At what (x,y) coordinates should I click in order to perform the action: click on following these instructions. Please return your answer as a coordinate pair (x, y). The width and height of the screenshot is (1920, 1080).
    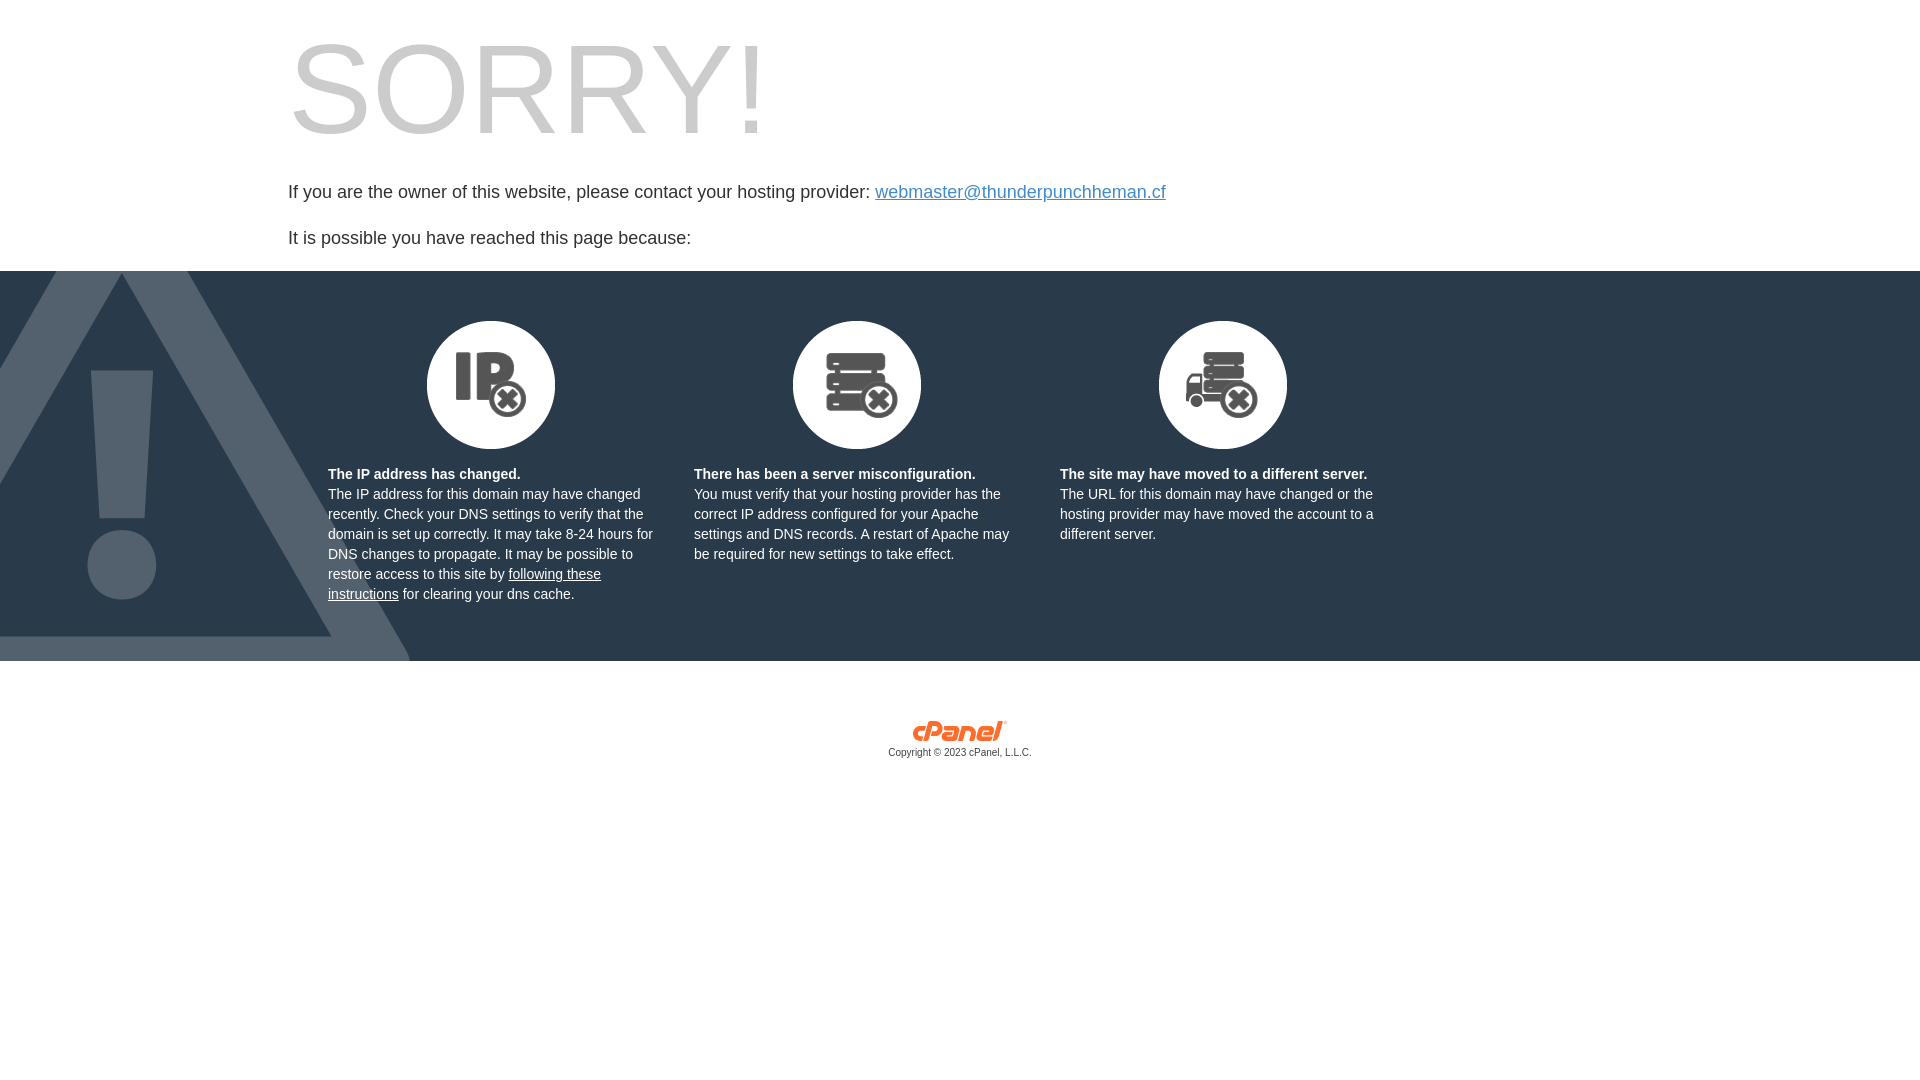
    Looking at the image, I should click on (464, 584).